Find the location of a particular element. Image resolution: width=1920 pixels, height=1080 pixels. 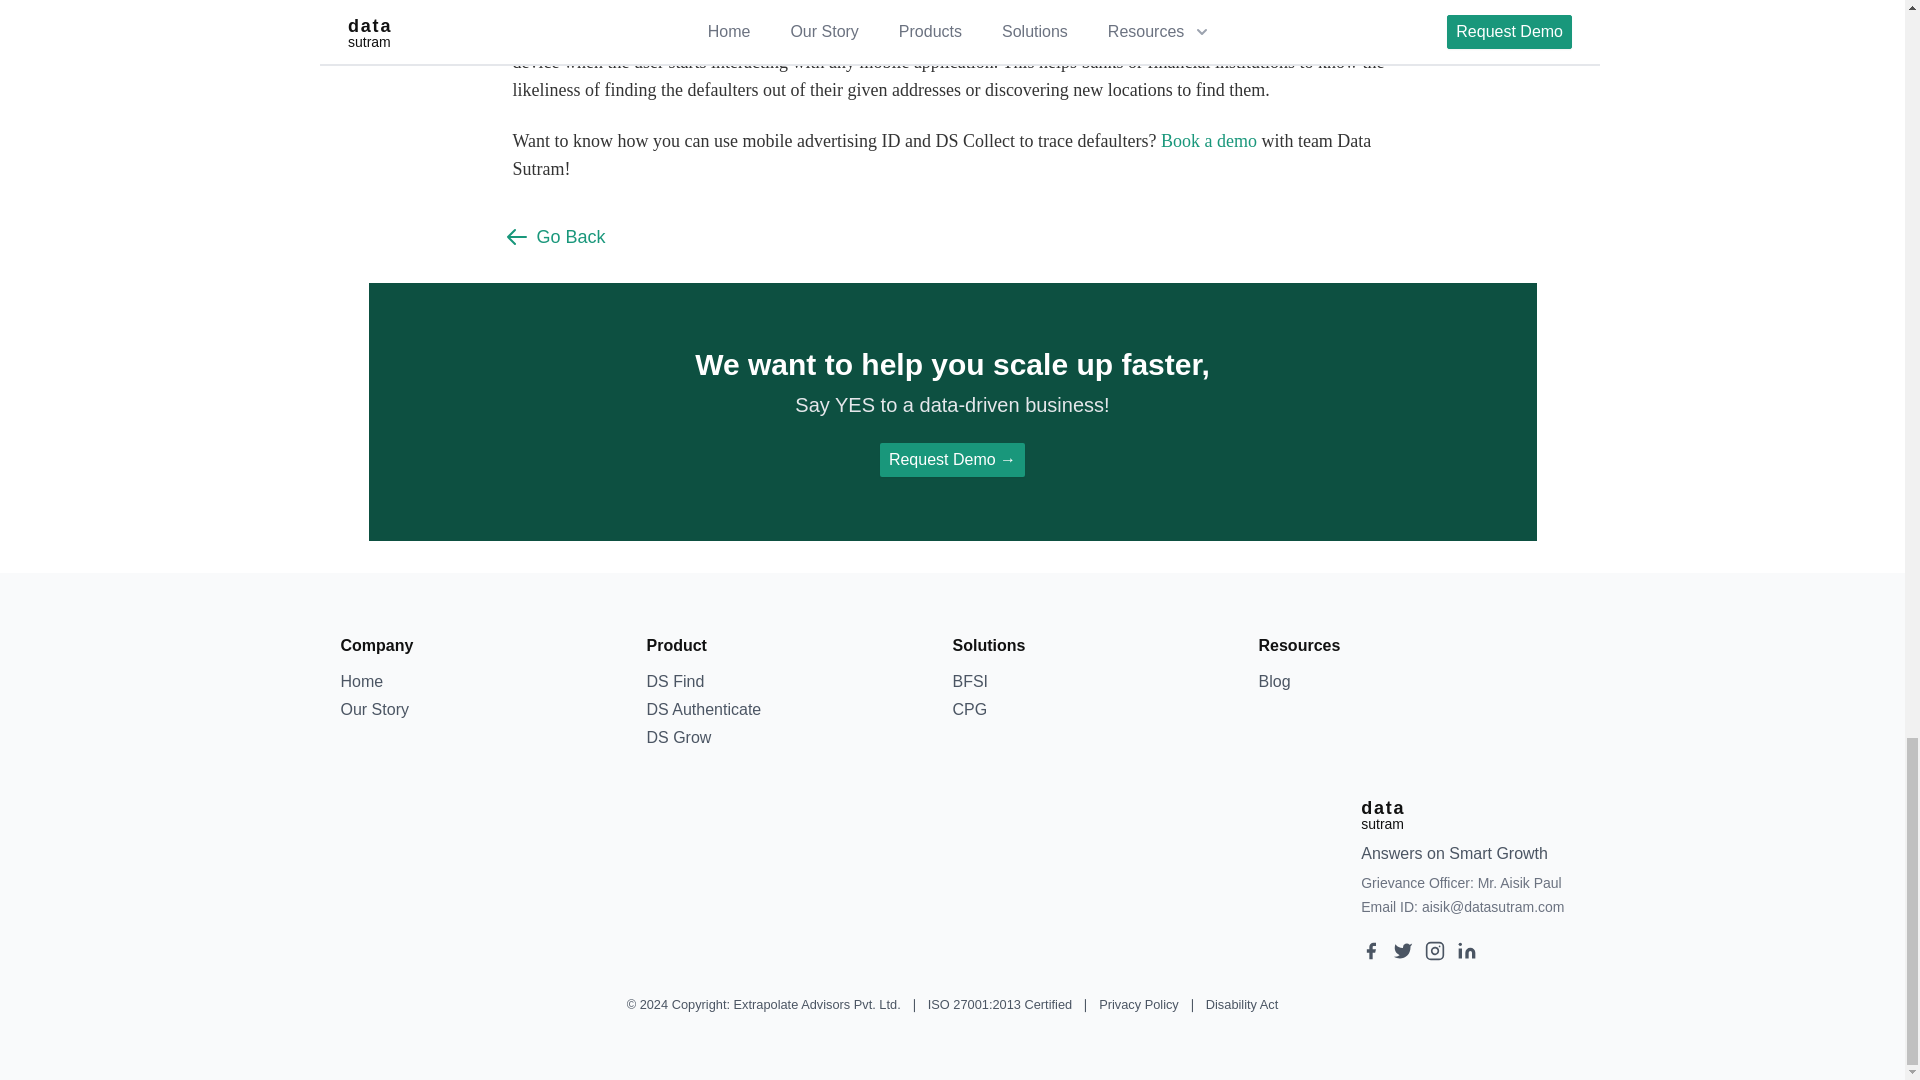

Blog is located at coordinates (1274, 681).